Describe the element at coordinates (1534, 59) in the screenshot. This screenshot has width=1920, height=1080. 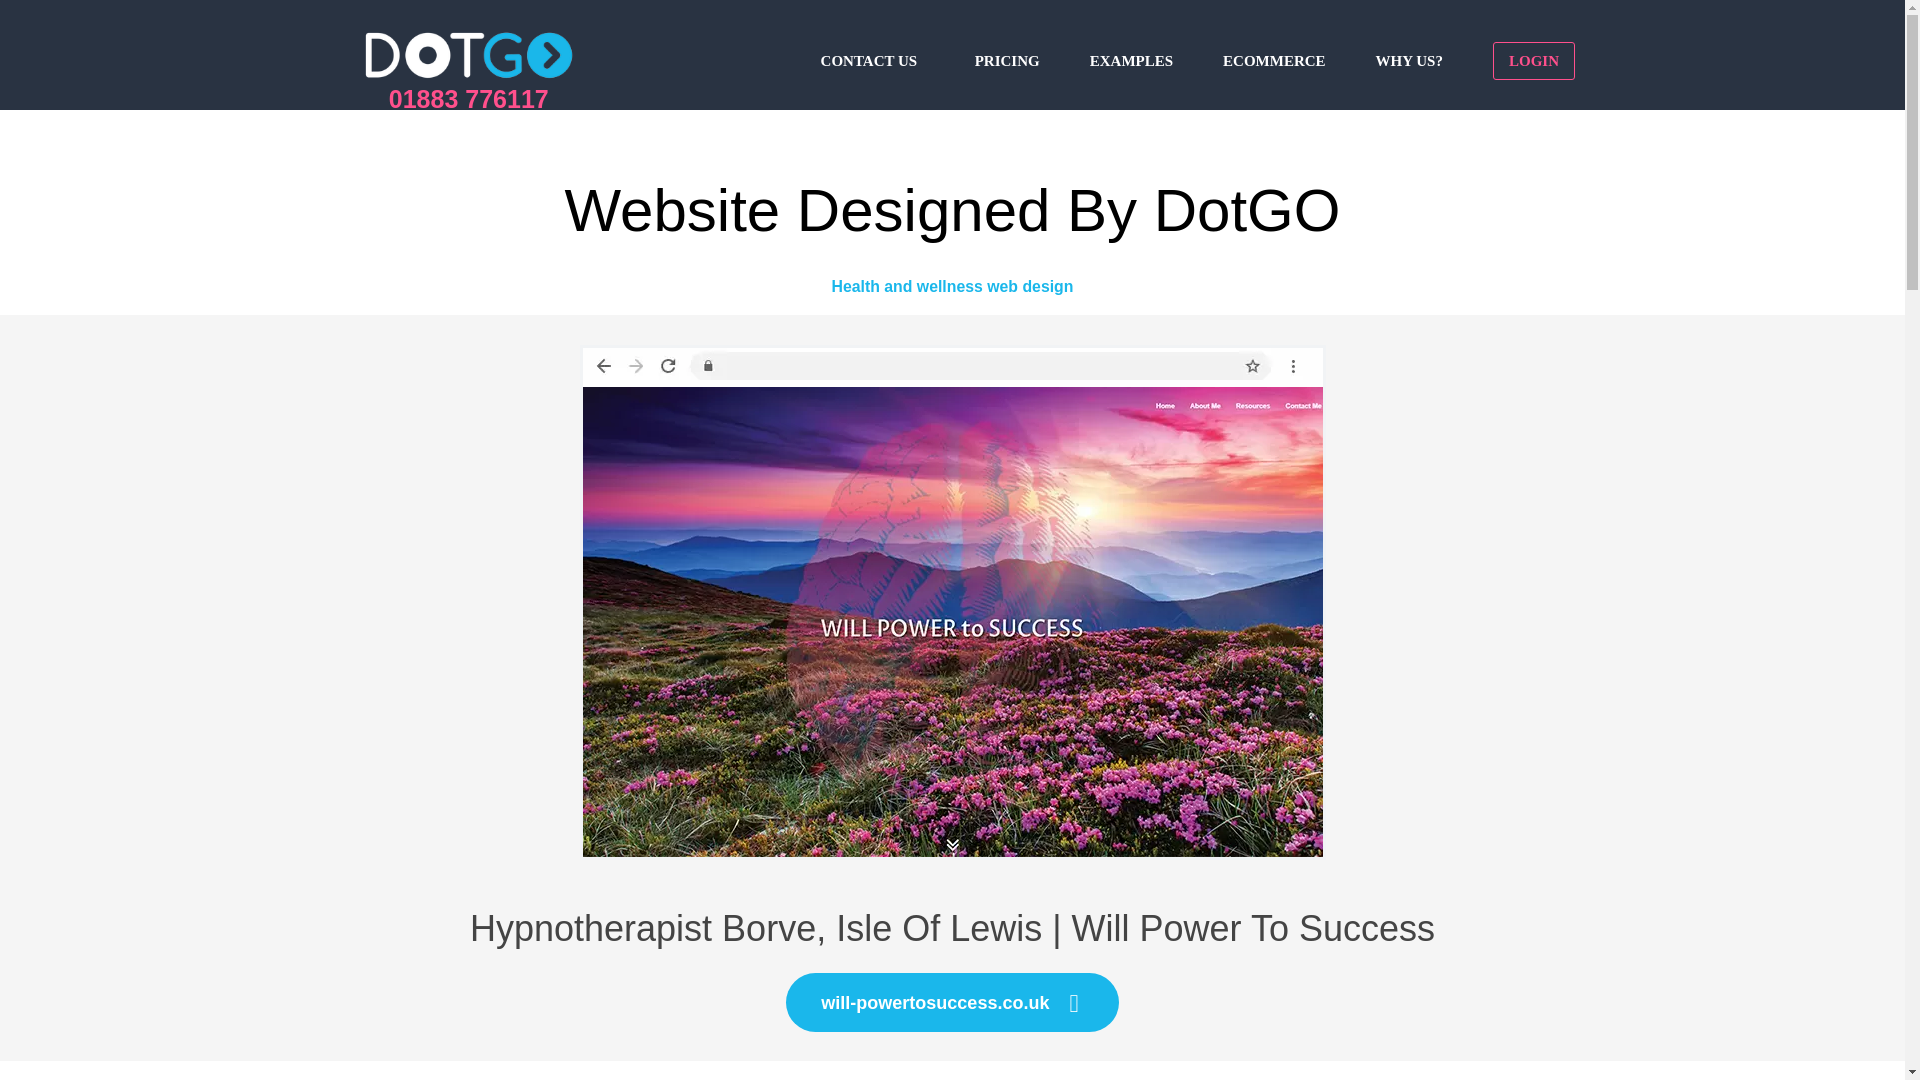
I see `LOGIN` at that location.